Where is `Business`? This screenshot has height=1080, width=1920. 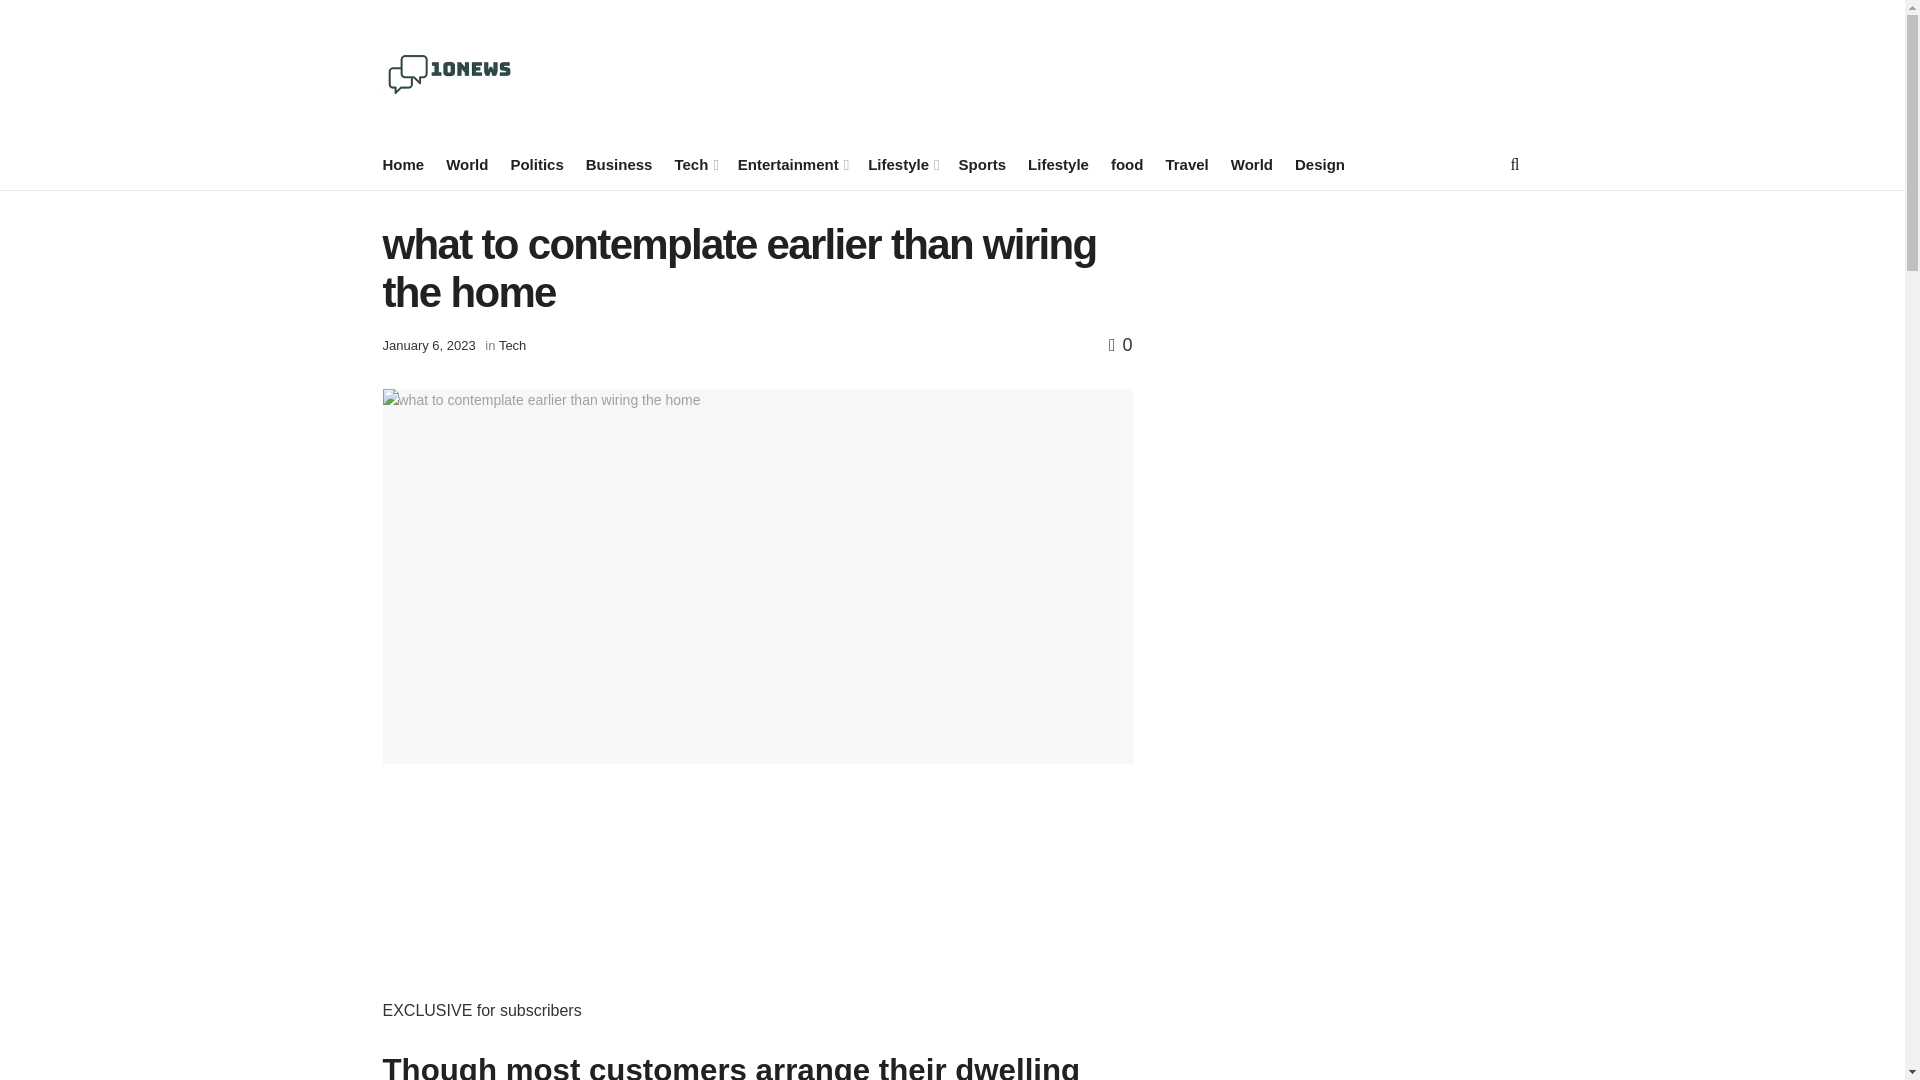 Business is located at coordinates (618, 164).